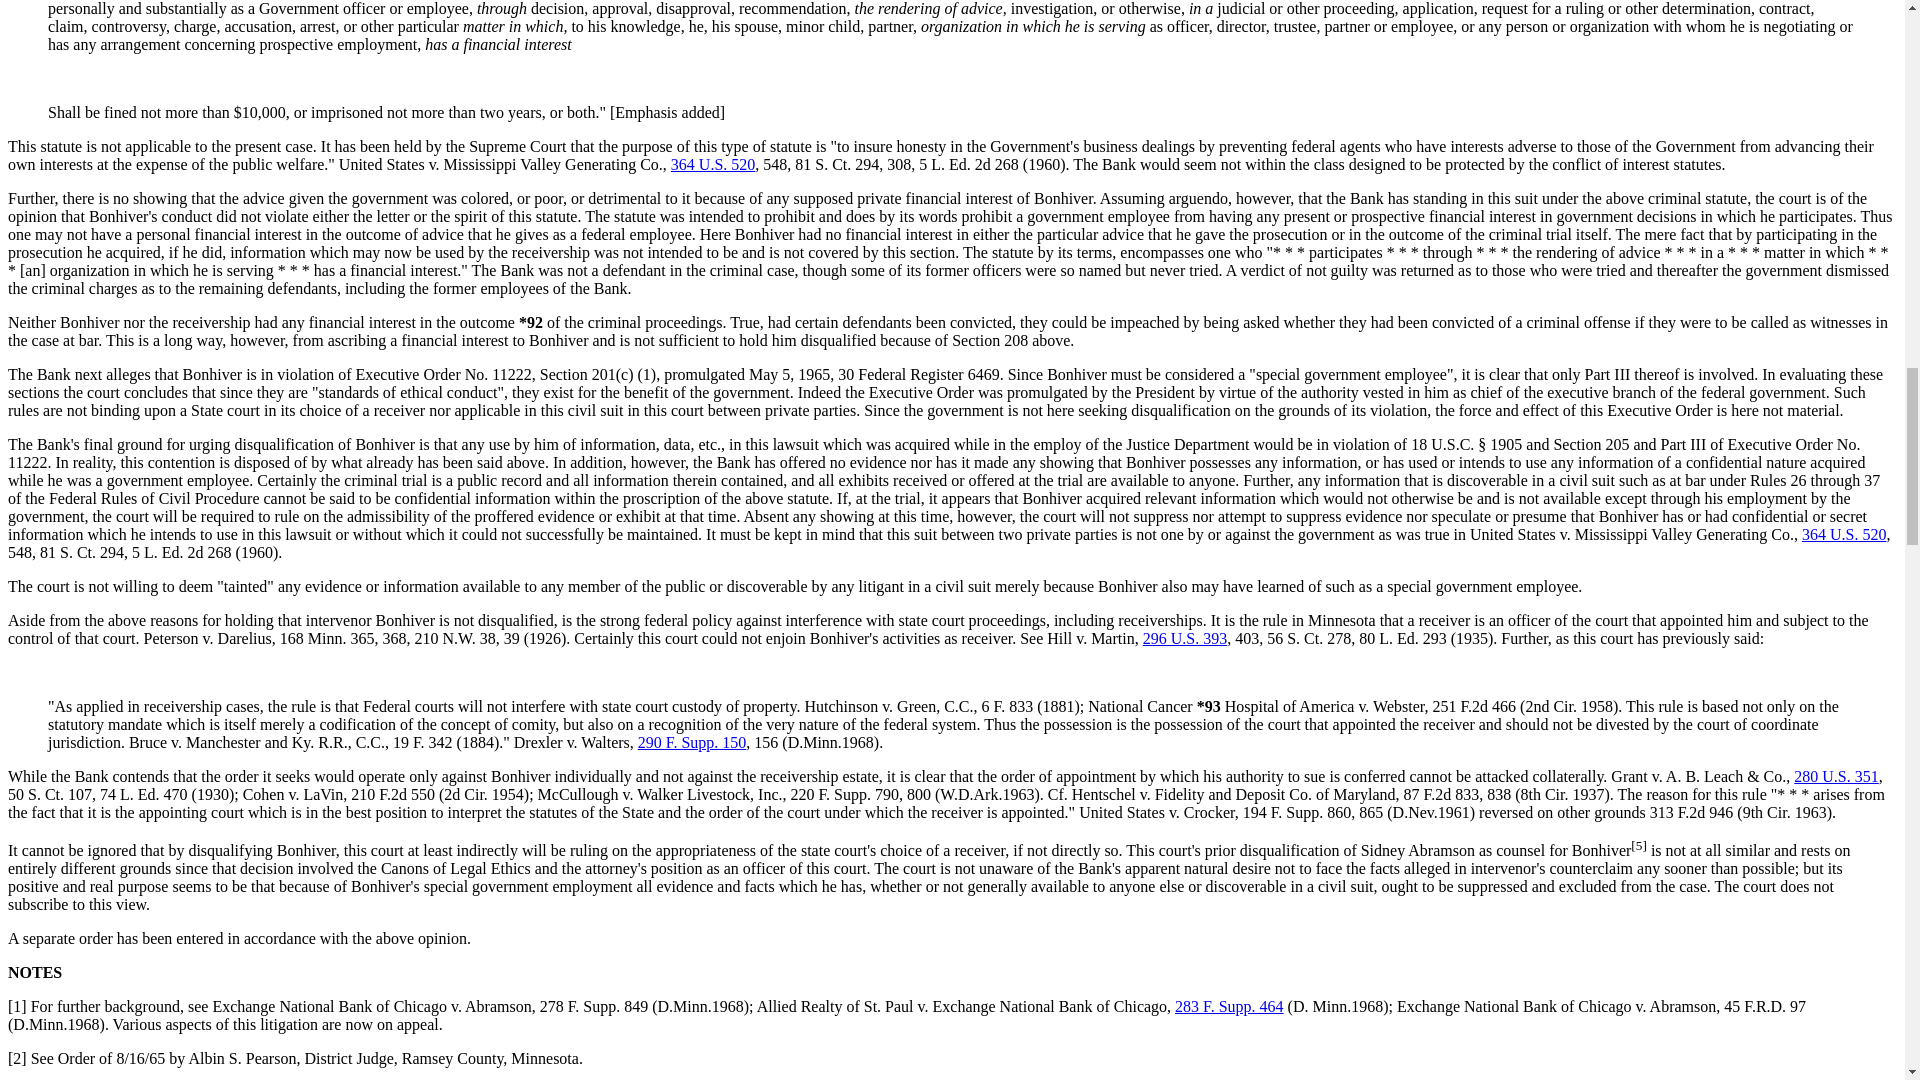  What do you see at coordinates (712, 164) in the screenshot?
I see `364 U.S. 520` at bounding box center [712, 164].